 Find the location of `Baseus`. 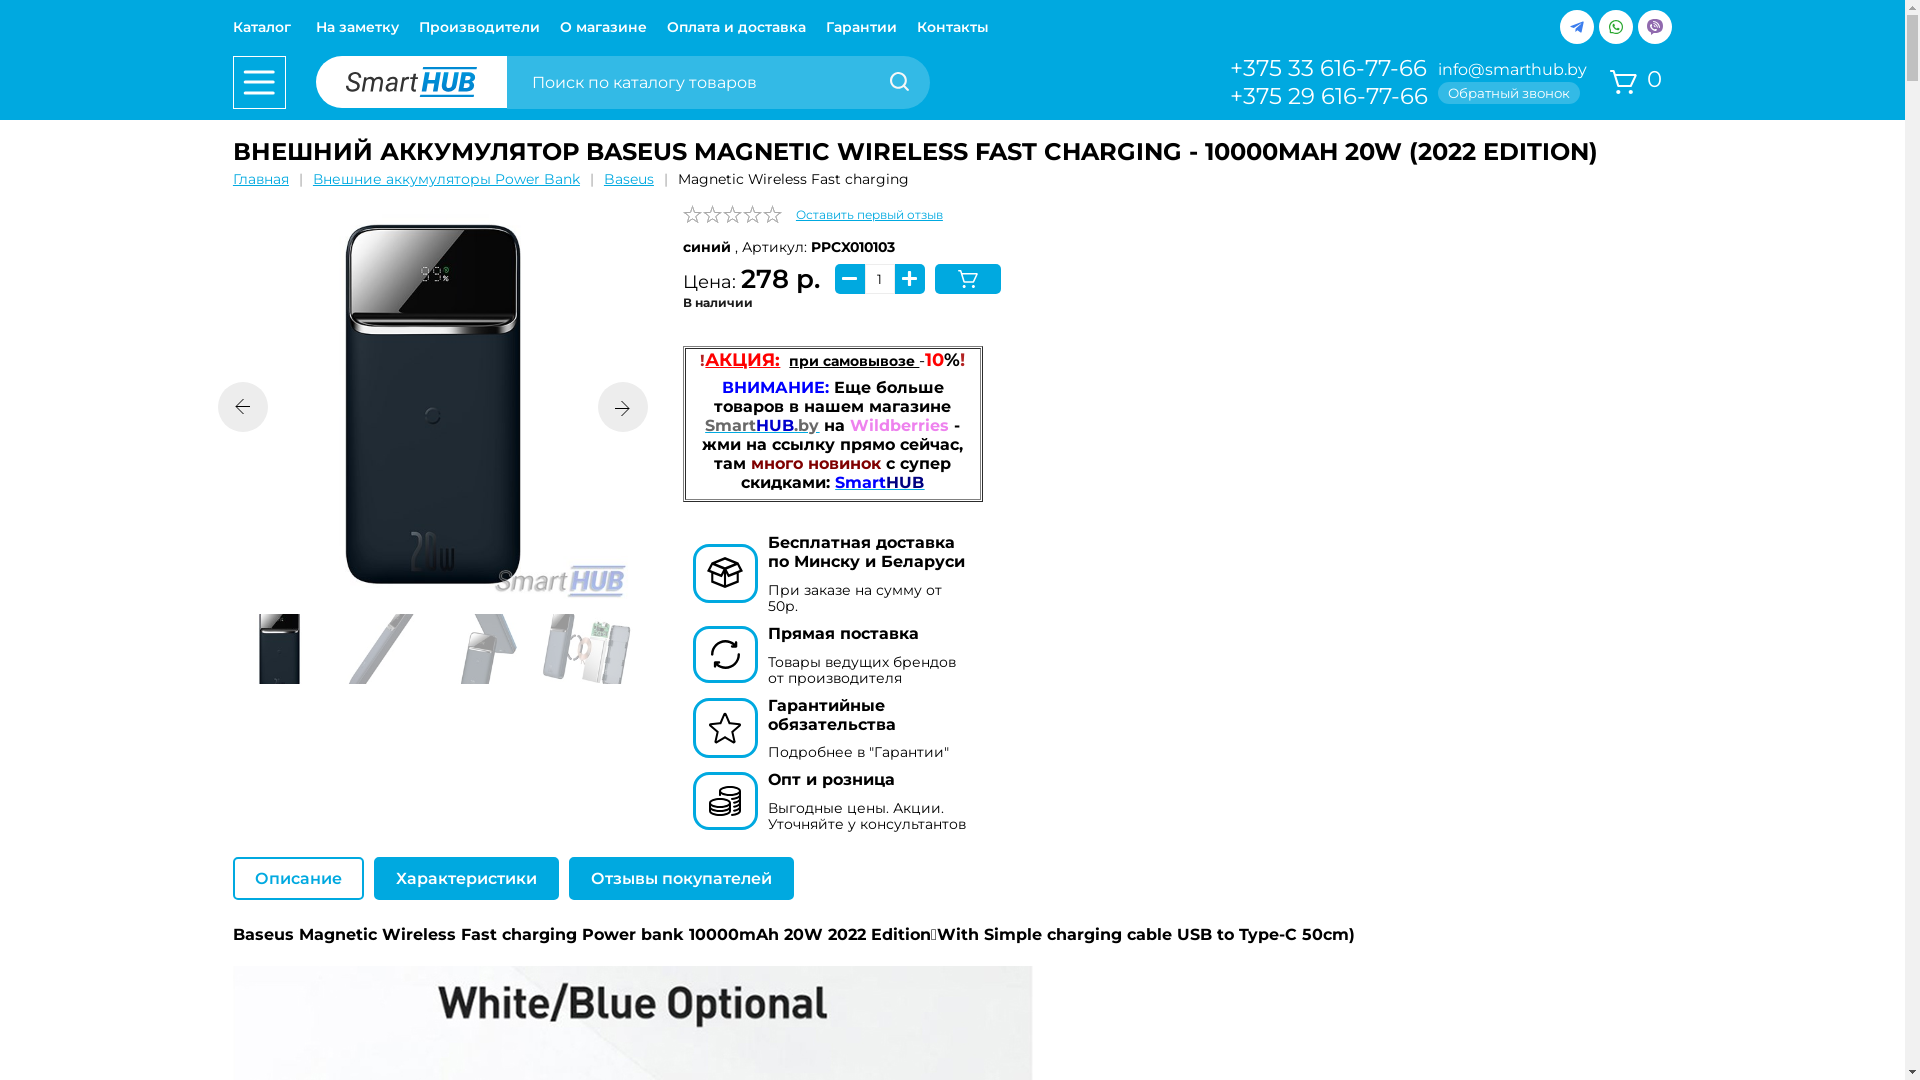

Baseus is located at coordinates (629, 178).